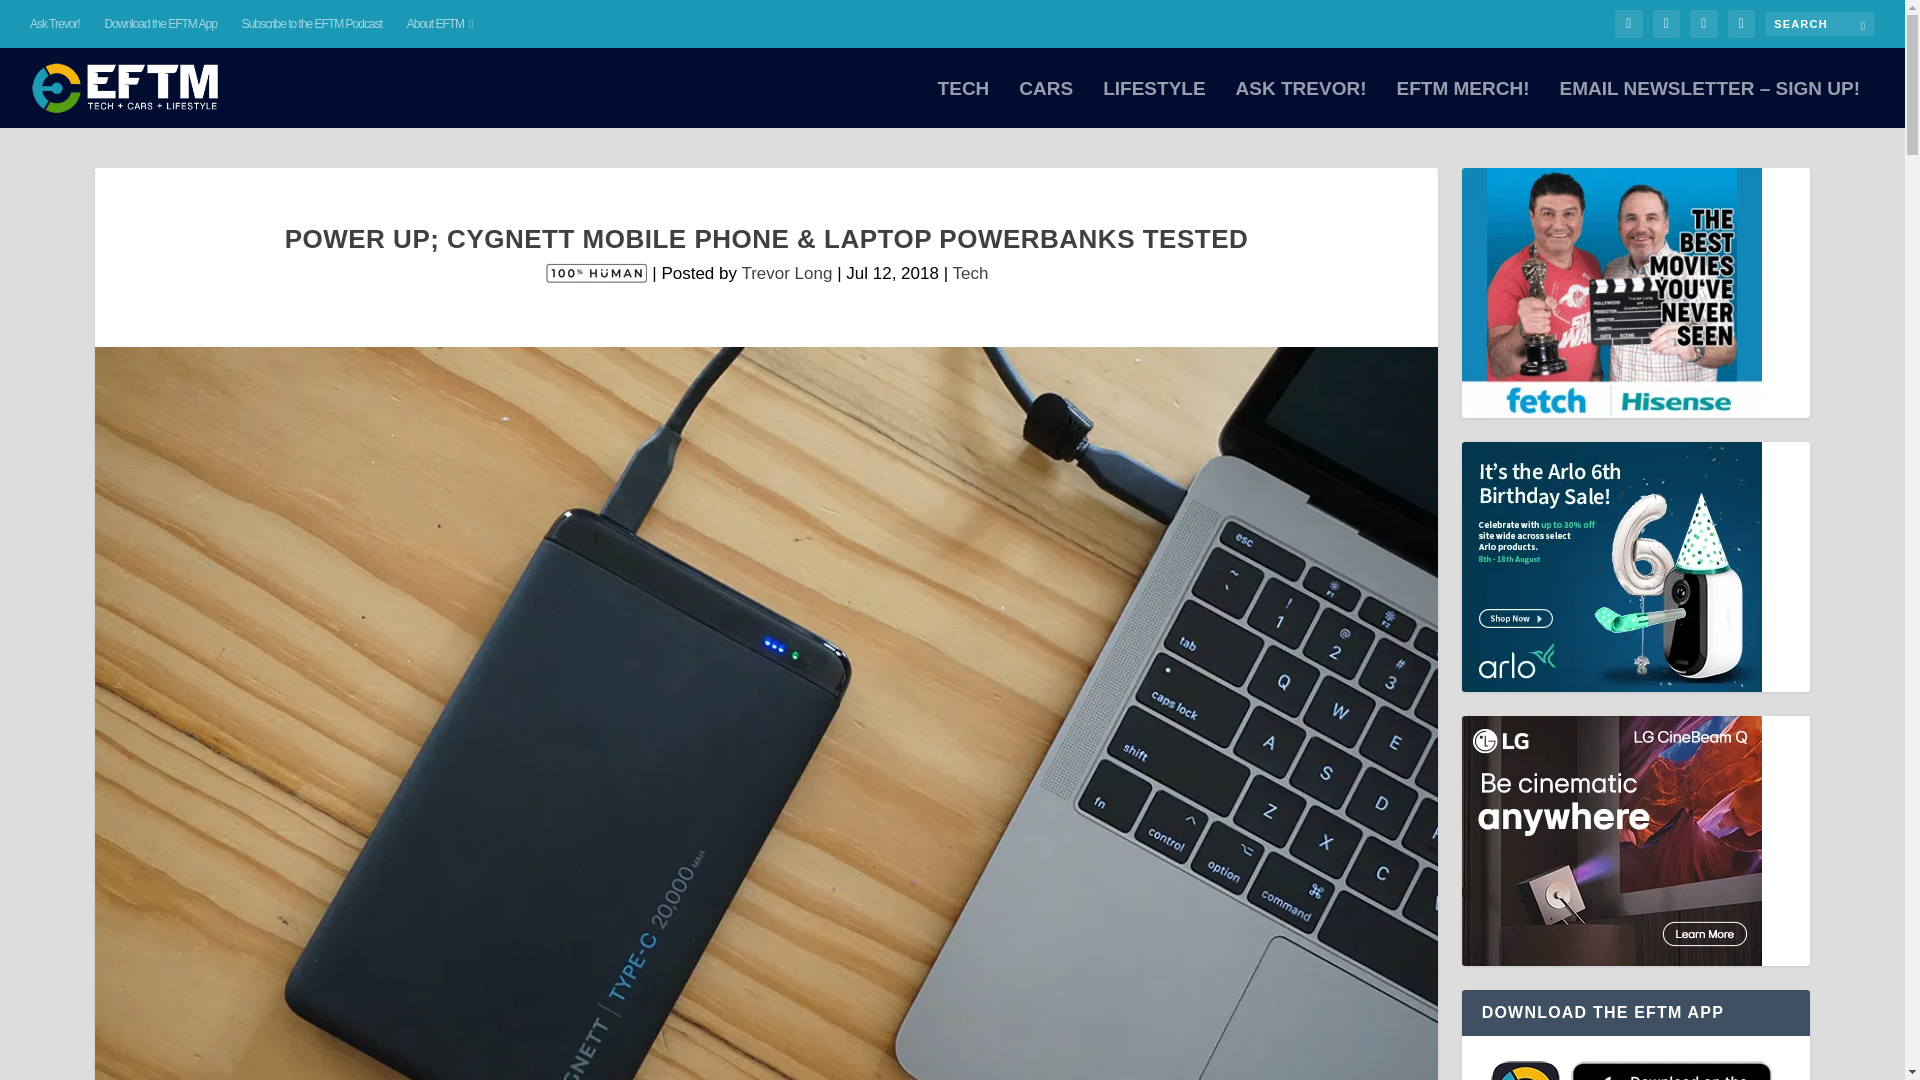  Describe the element at coordinates (786, 272) in the screenshot. I see `Trevor Long` at that location.